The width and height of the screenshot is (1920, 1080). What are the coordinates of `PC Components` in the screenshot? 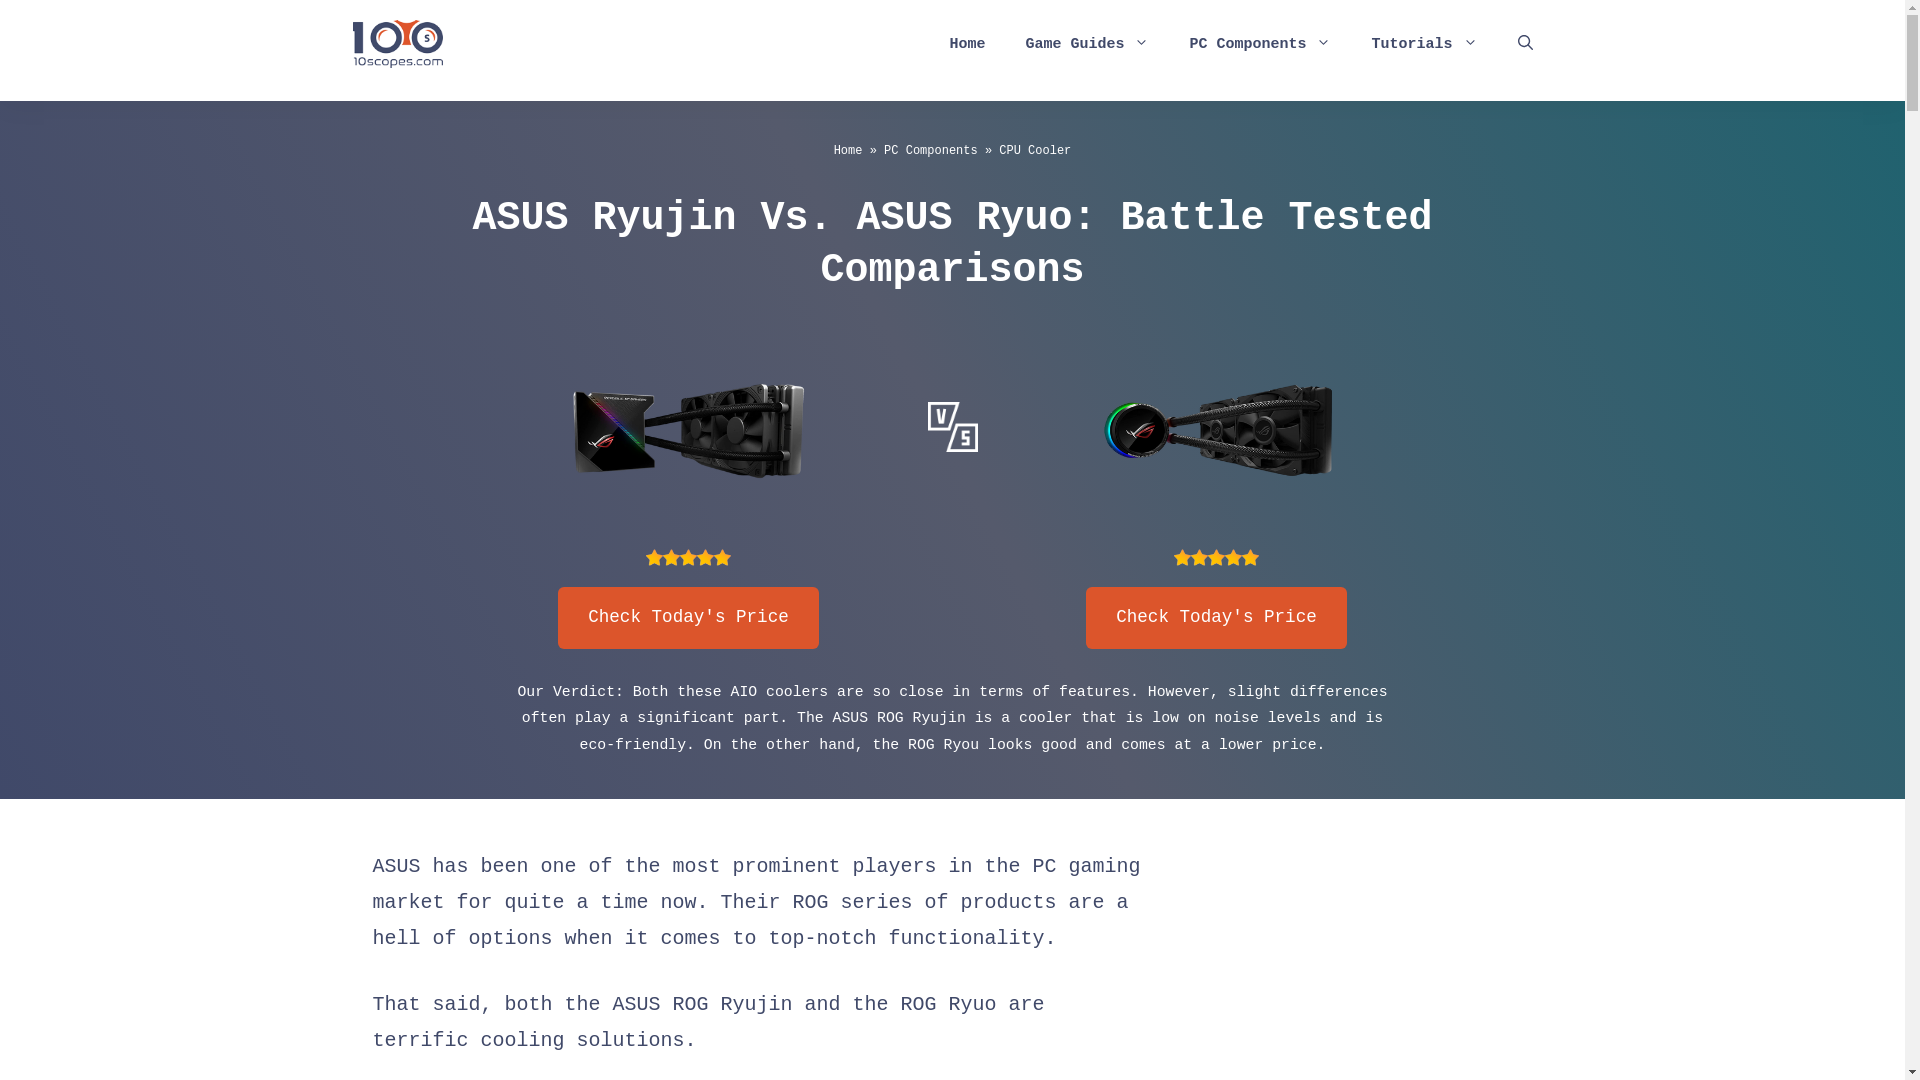 It's located at (1260, 45).